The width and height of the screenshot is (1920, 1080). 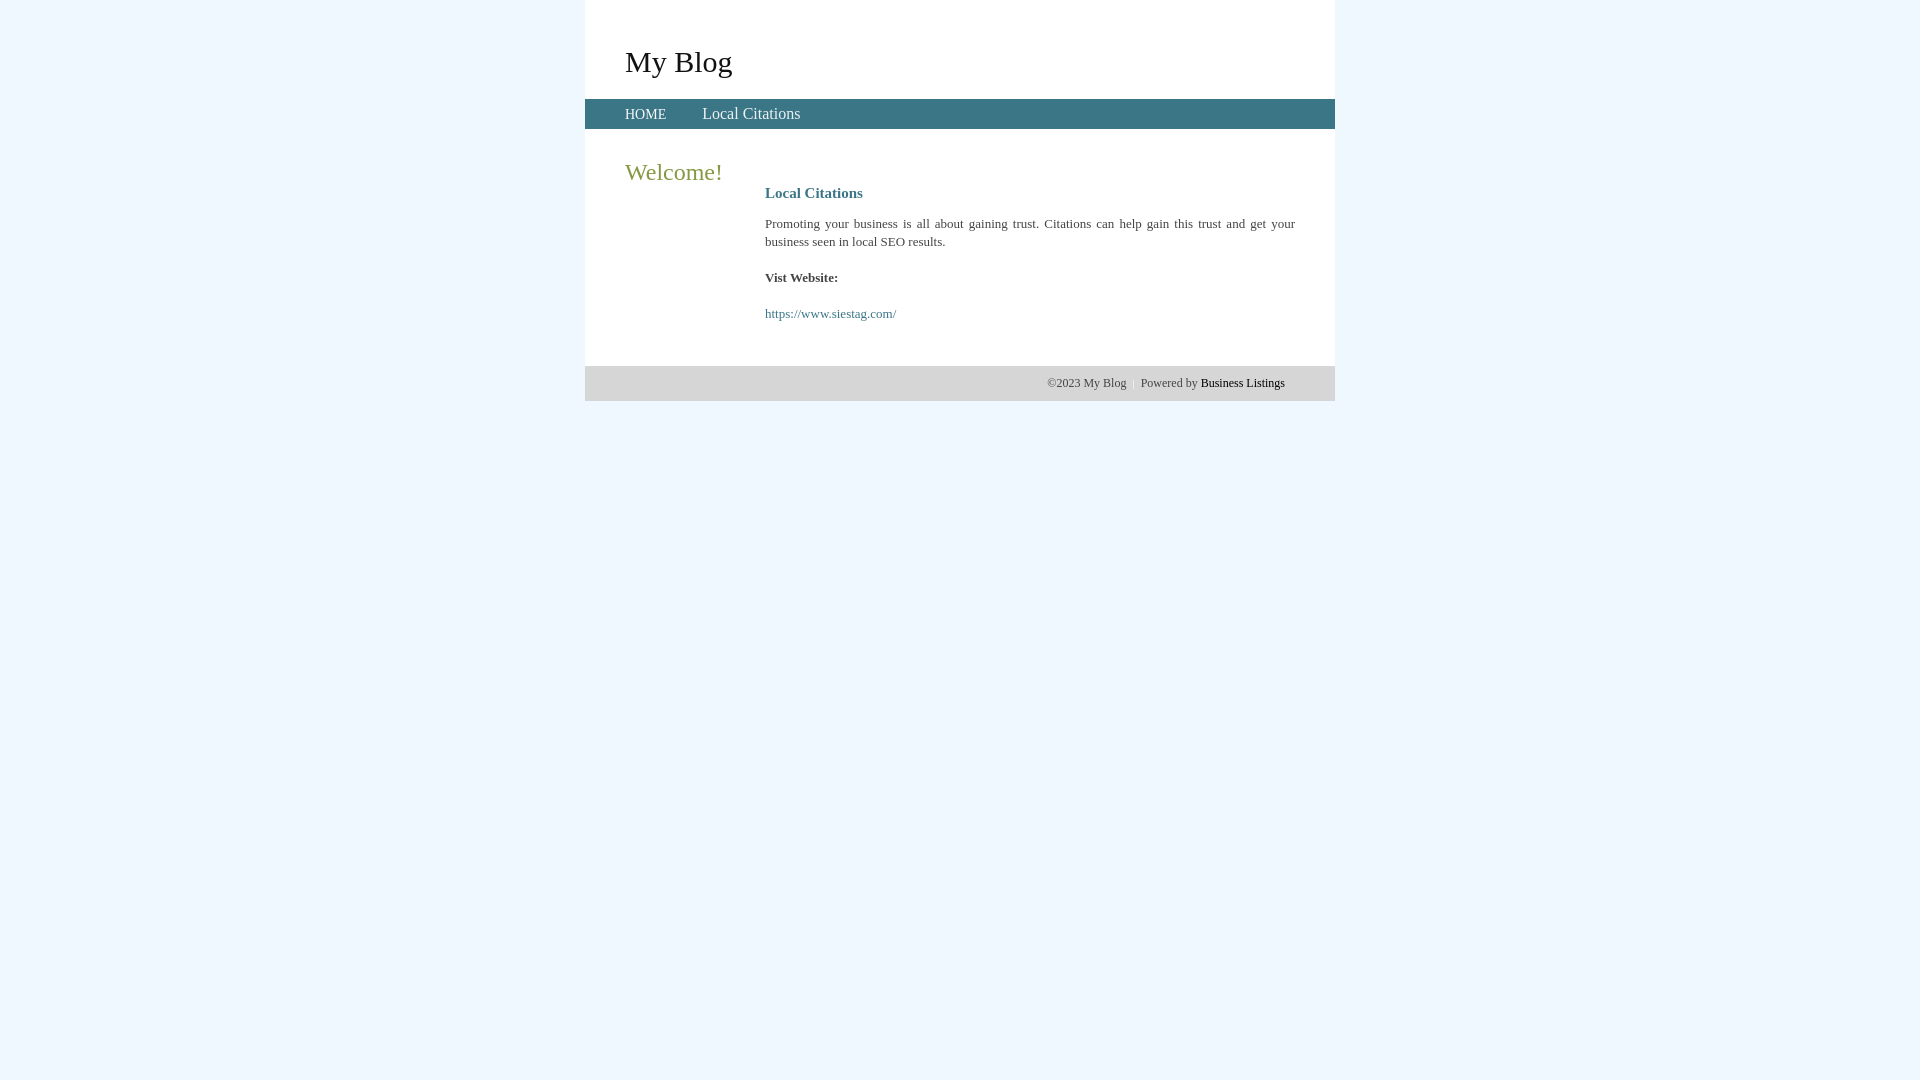 What do you see at coordinates (679, 61) in the screenshot?
I see `My Blog` at bounding box center [679, 61].